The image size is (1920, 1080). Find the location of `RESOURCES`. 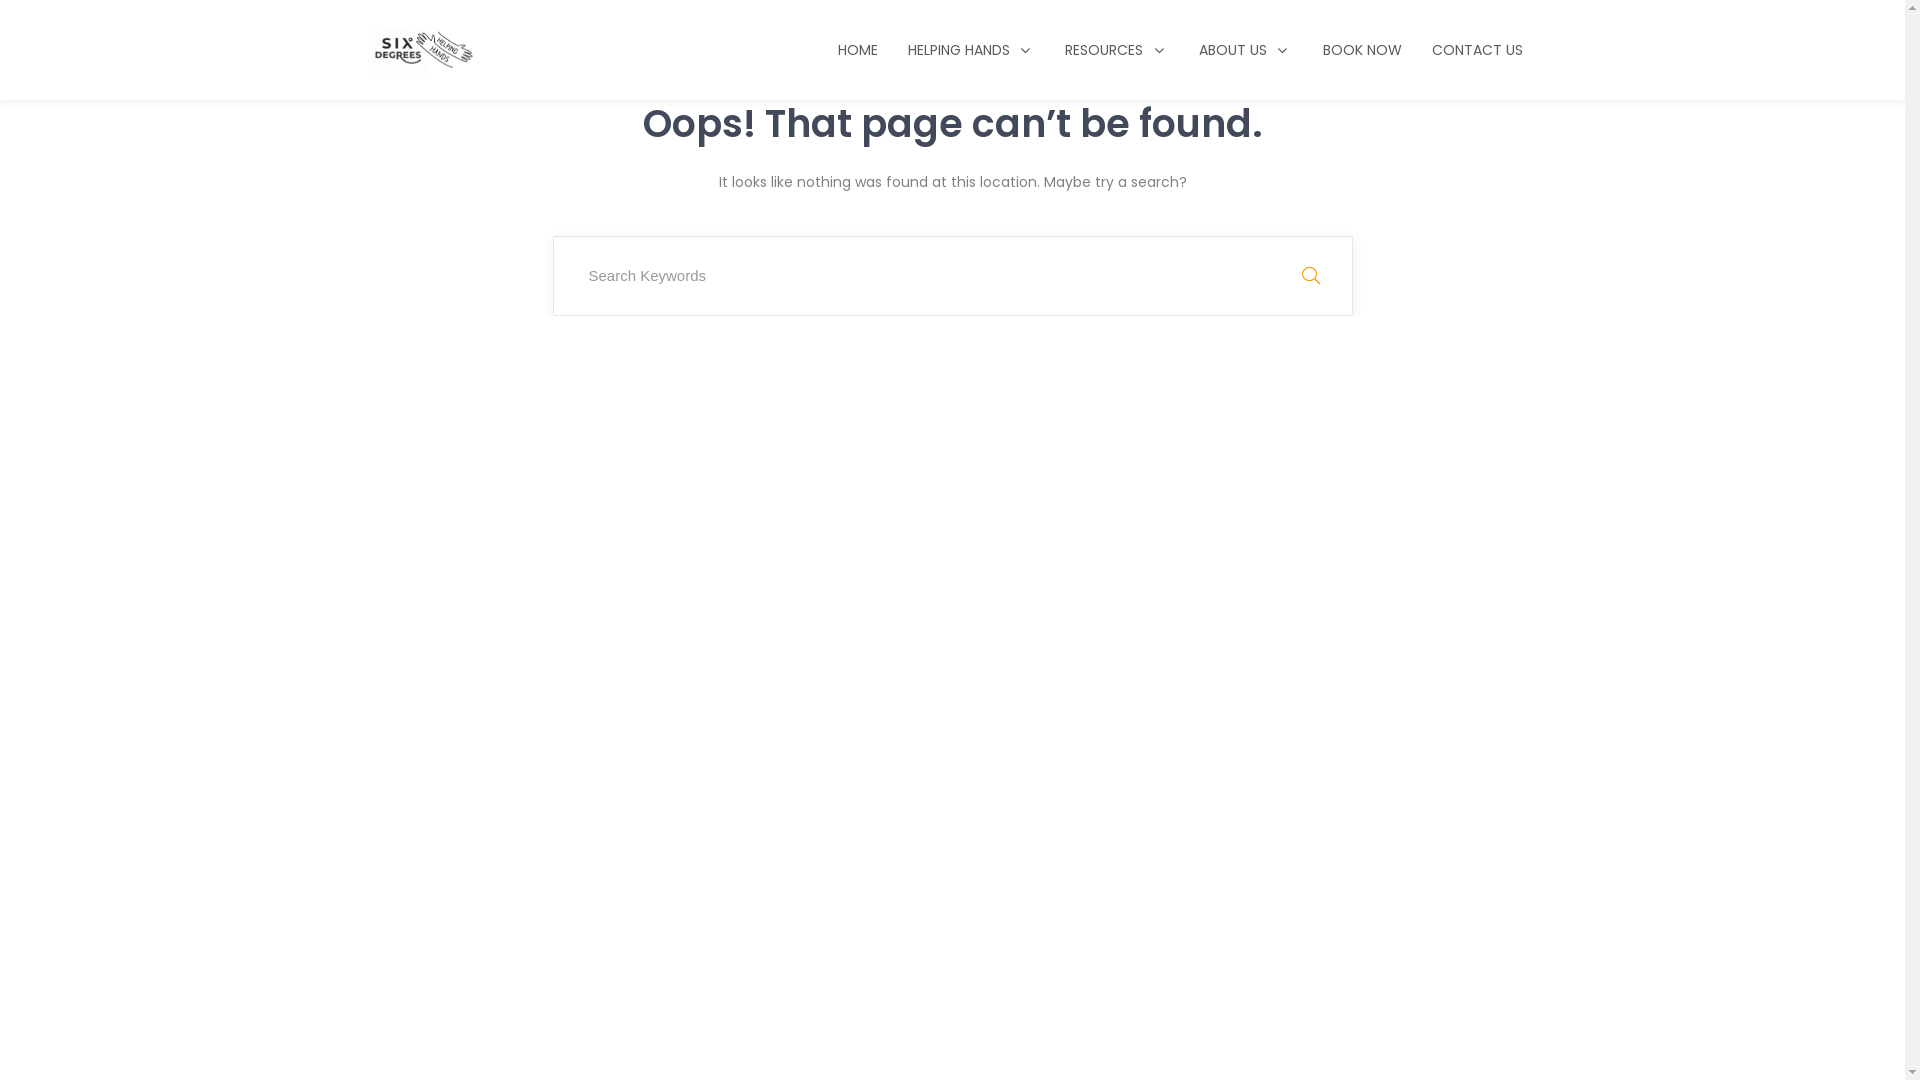

RESOURCES is located at coordinates (1117, 50).